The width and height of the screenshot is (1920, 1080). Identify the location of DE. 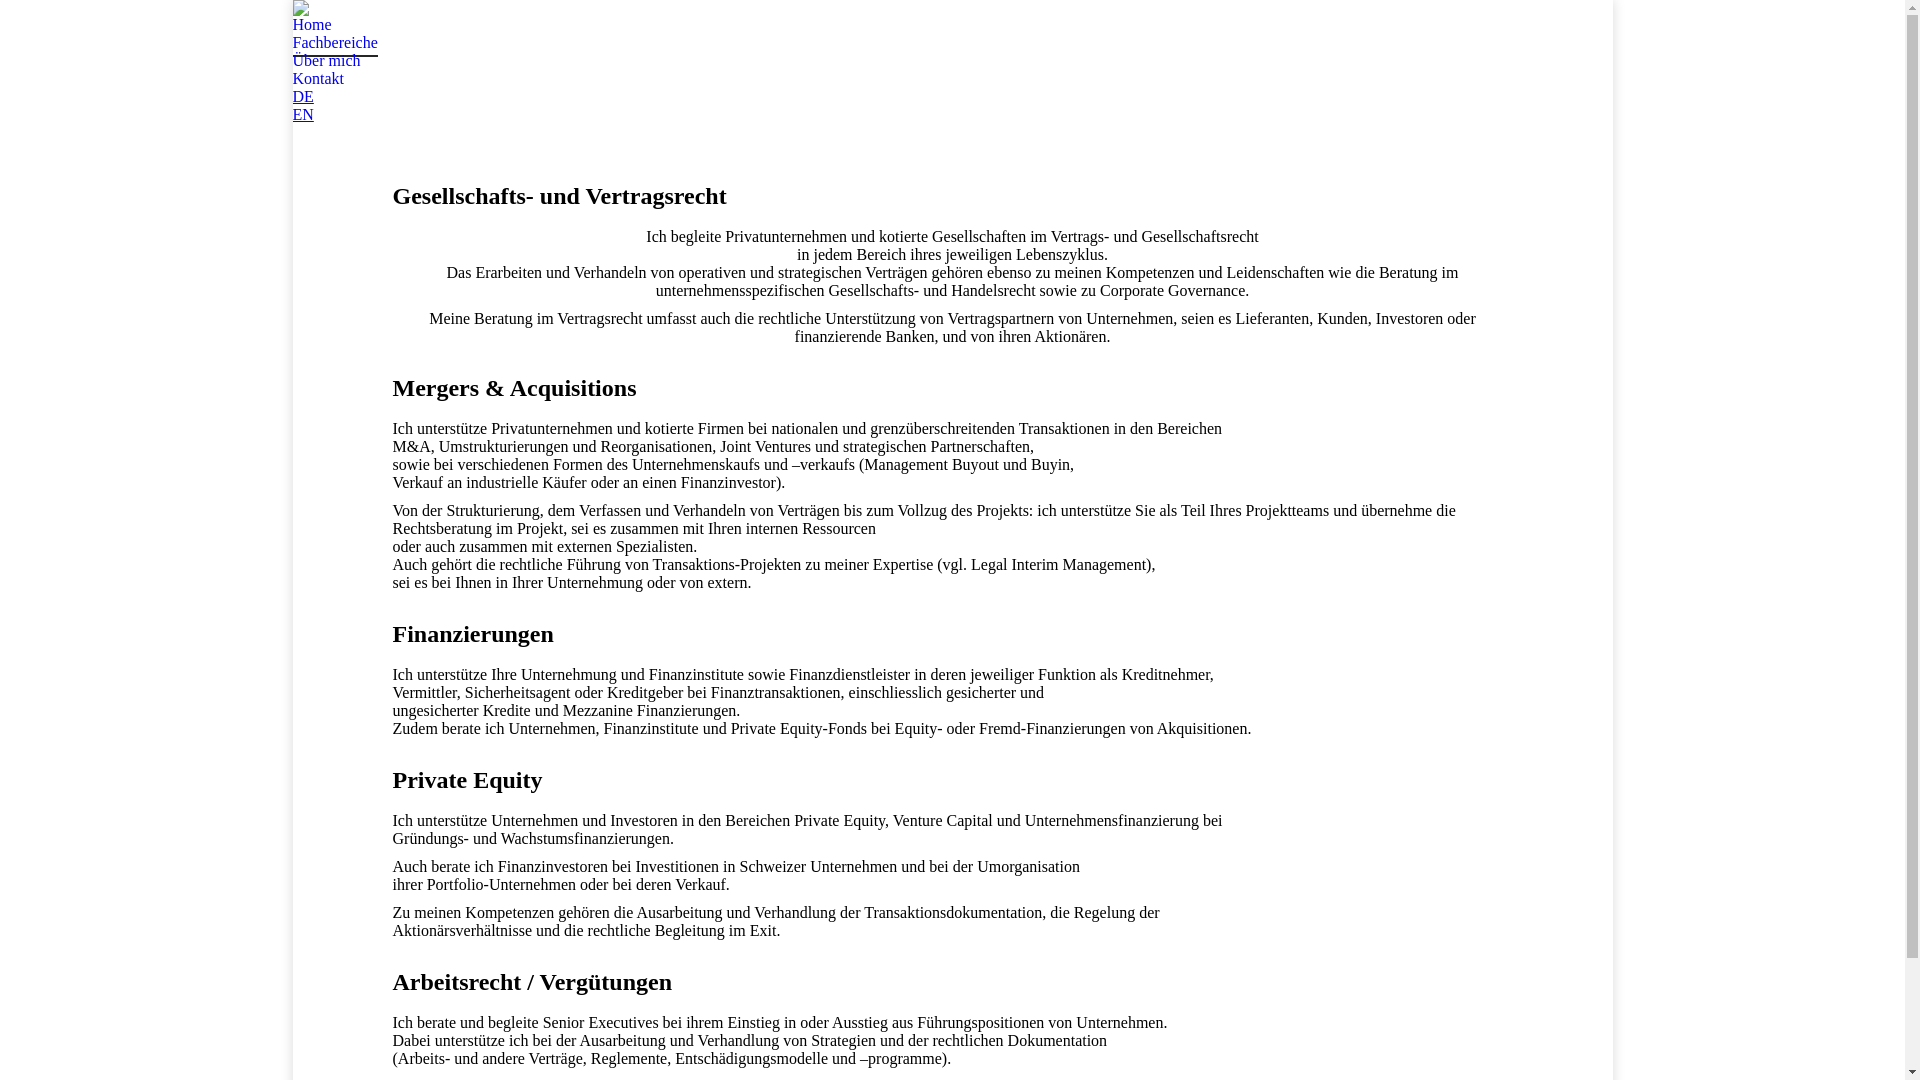
(302, 96).